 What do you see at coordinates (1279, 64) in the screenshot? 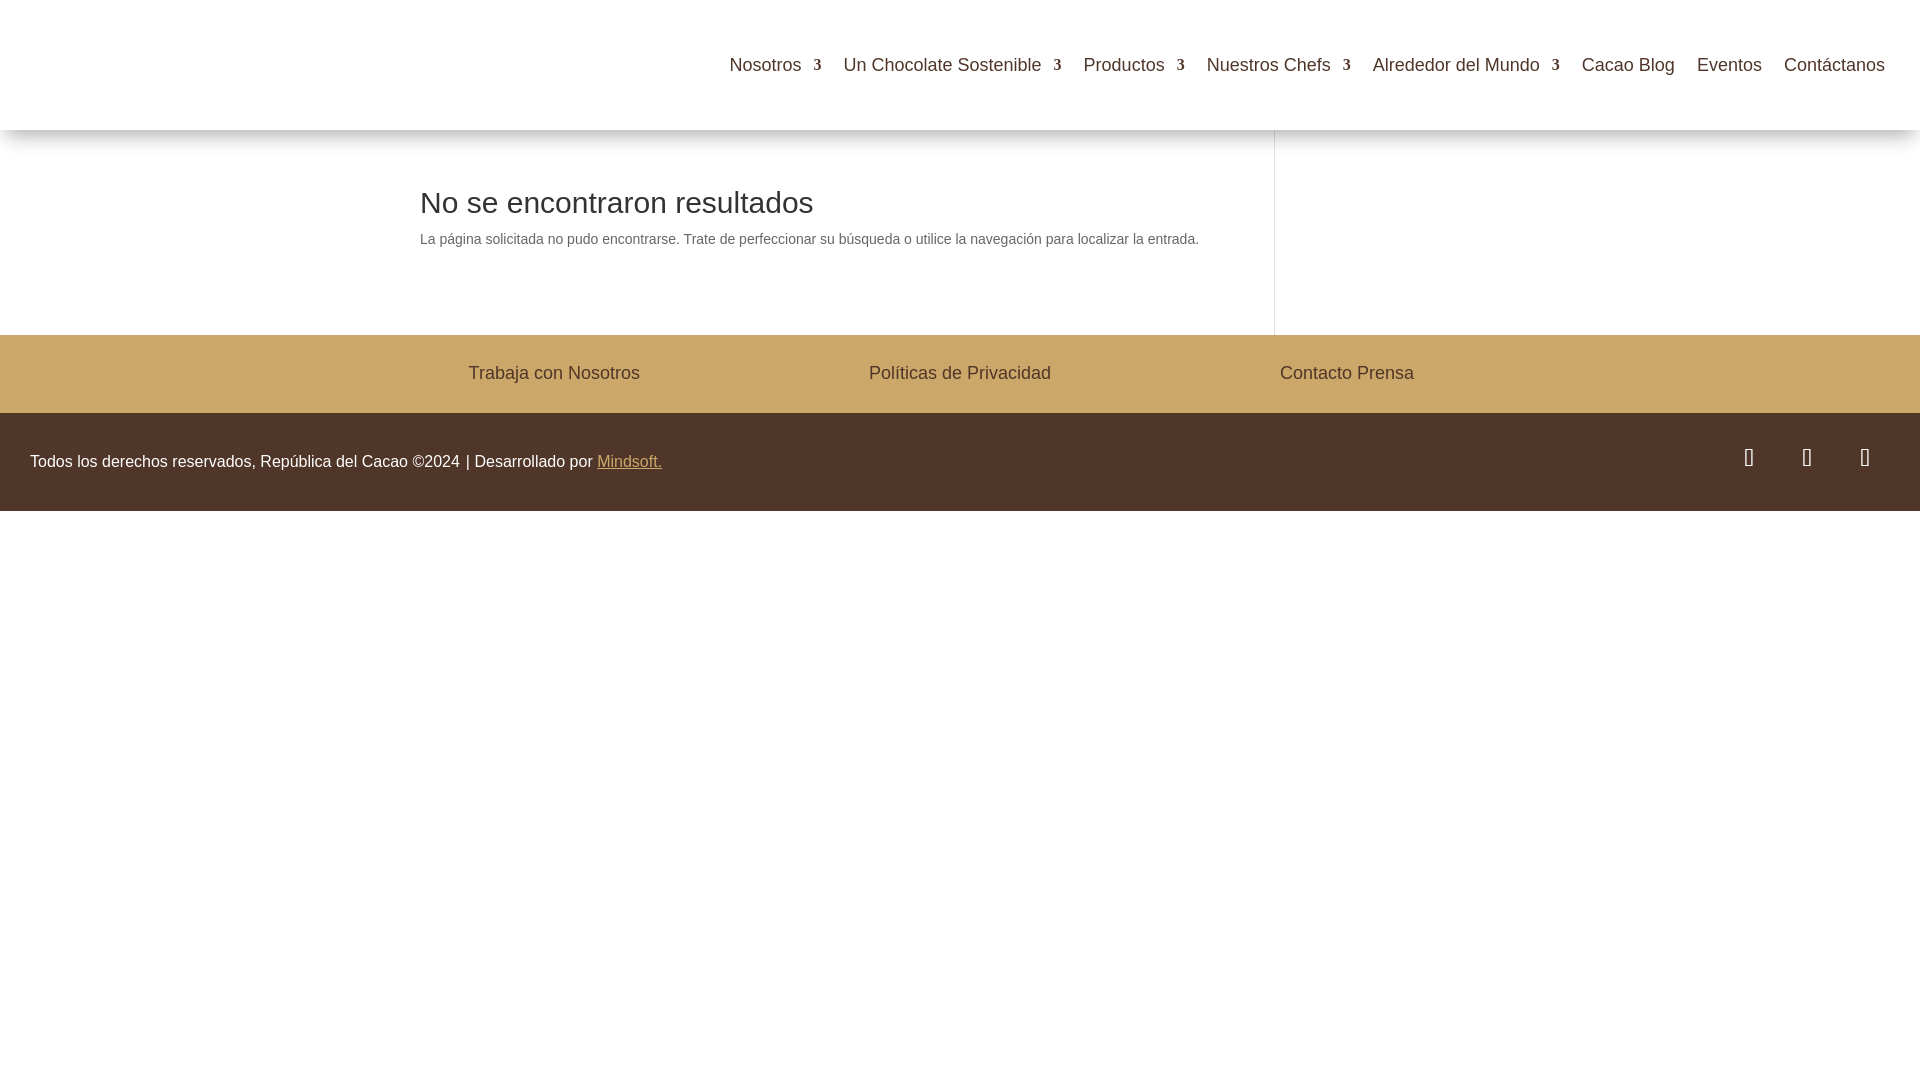
I see `Nuestros Chefs` at bounding box center [1279, 64].